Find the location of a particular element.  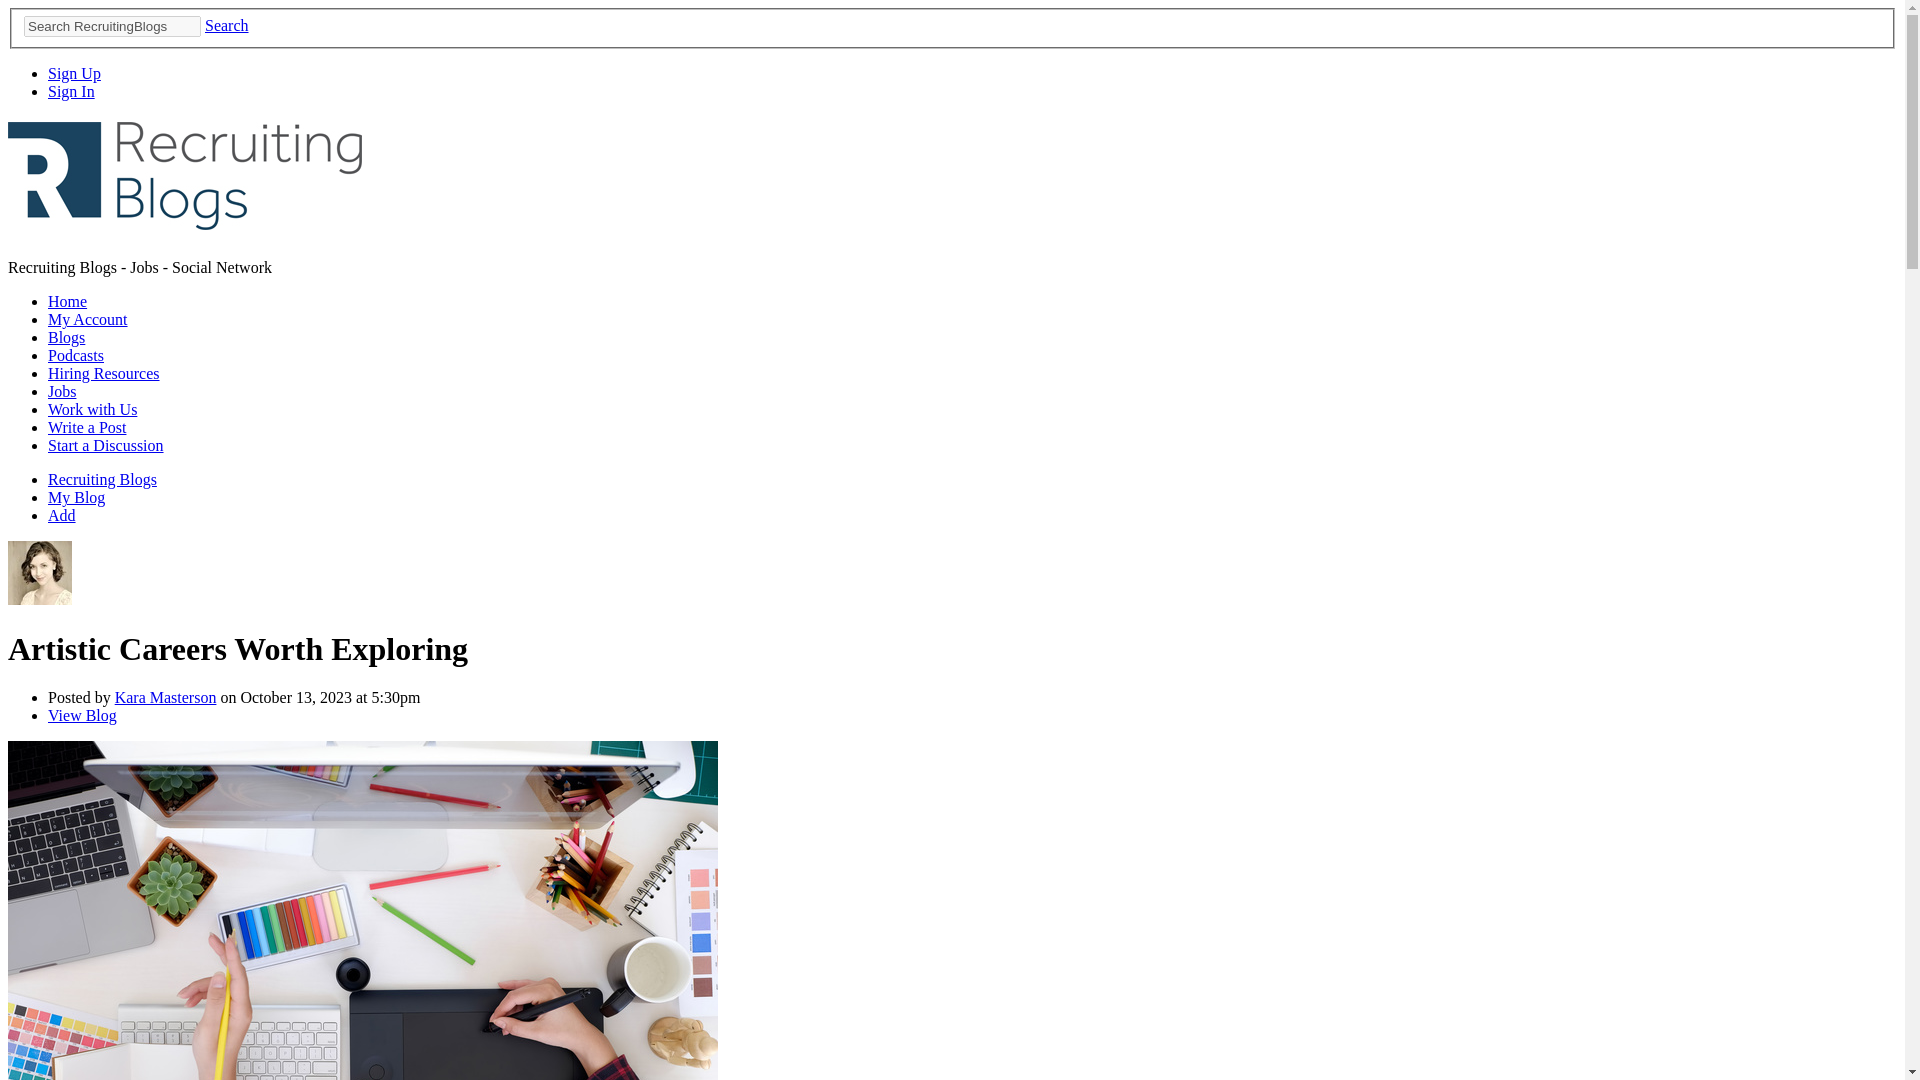

Jobs is located at coordinates (62, 391).